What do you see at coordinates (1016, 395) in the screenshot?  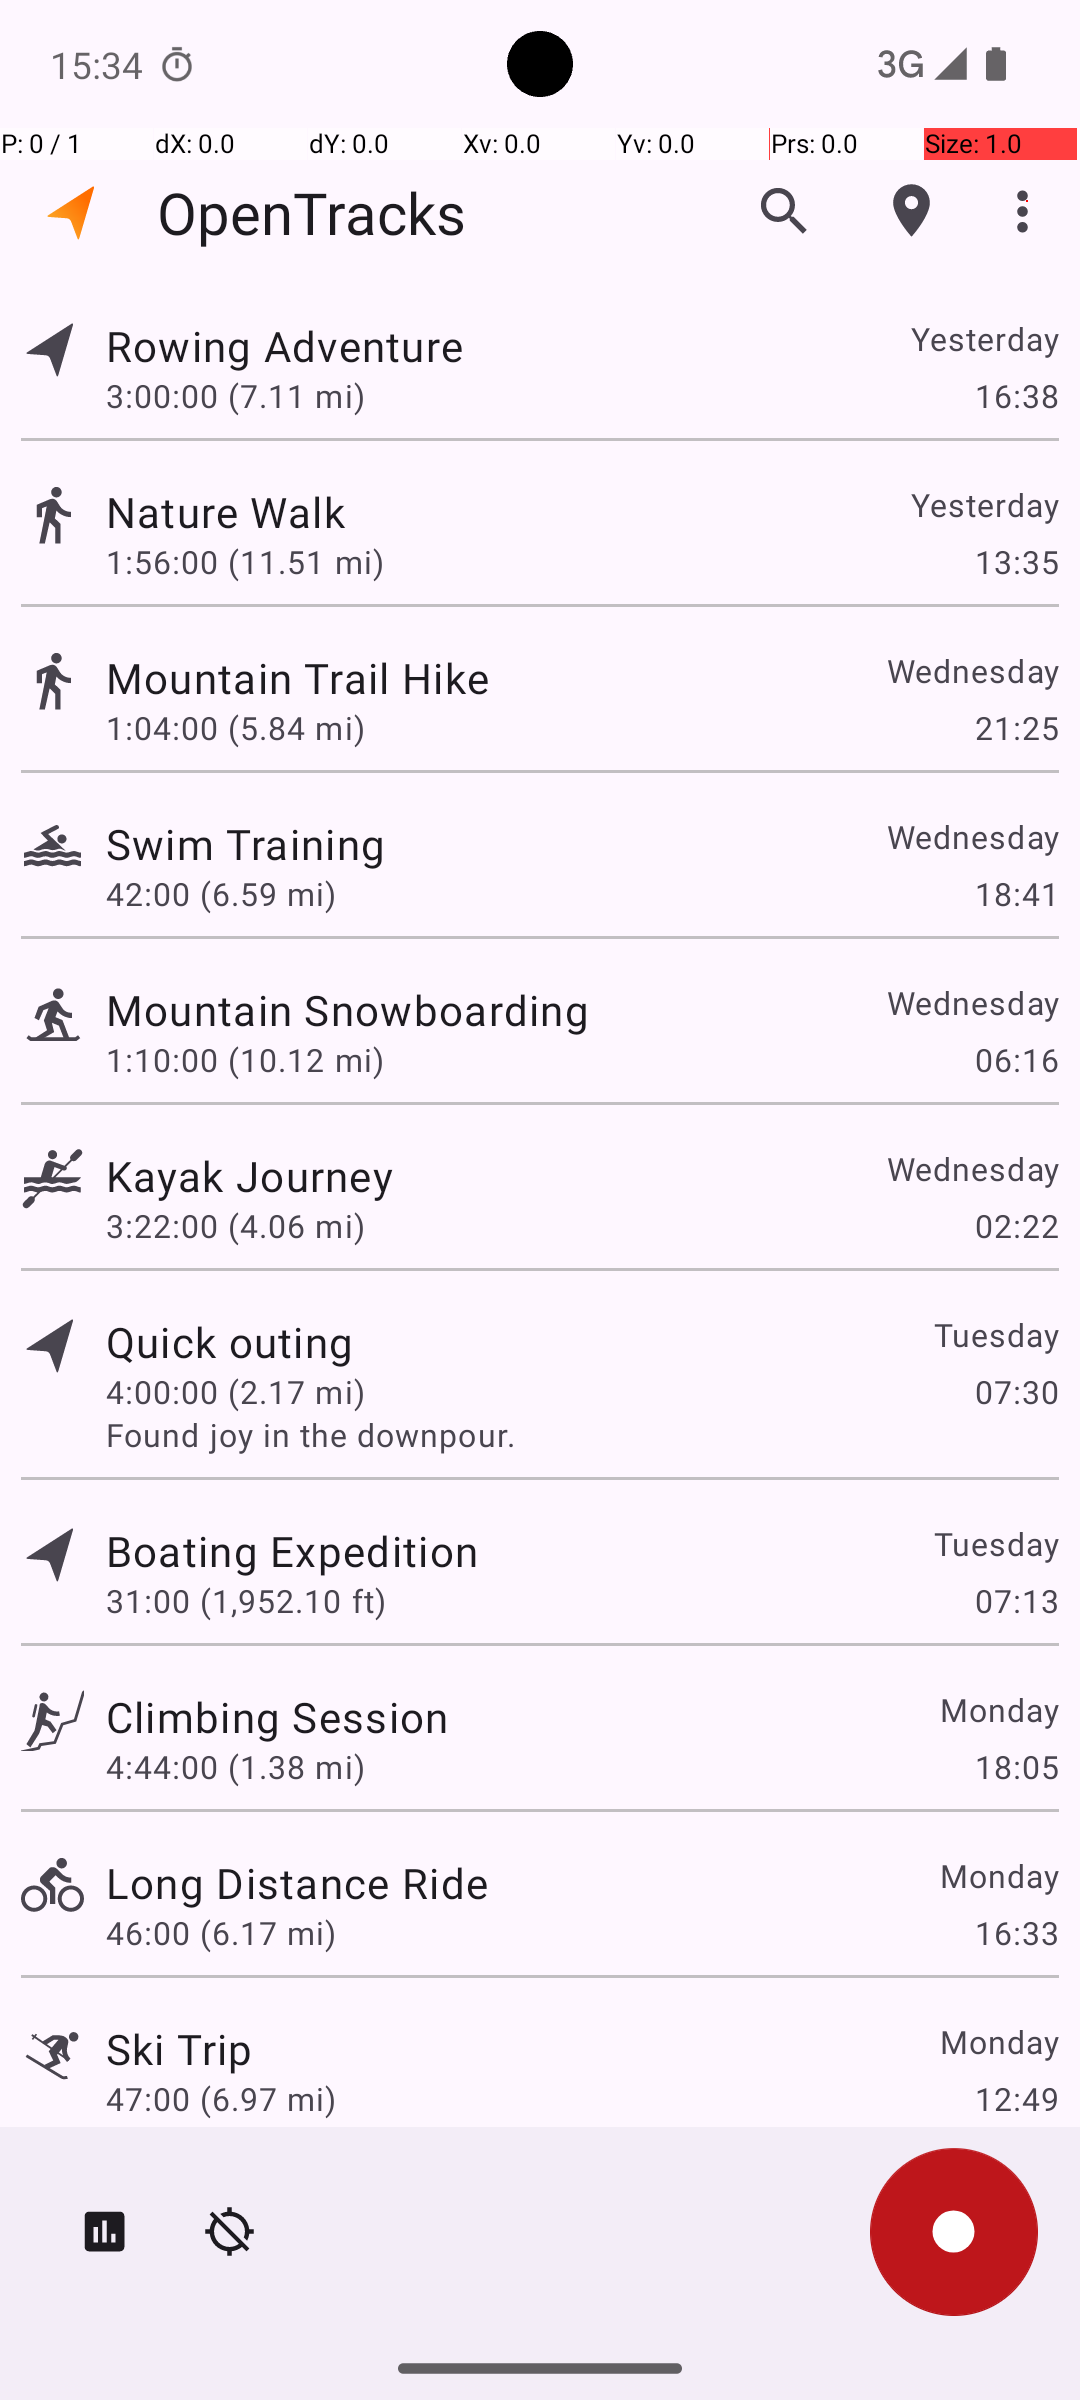 I see `16:38` at bounding box center [1016, 395].